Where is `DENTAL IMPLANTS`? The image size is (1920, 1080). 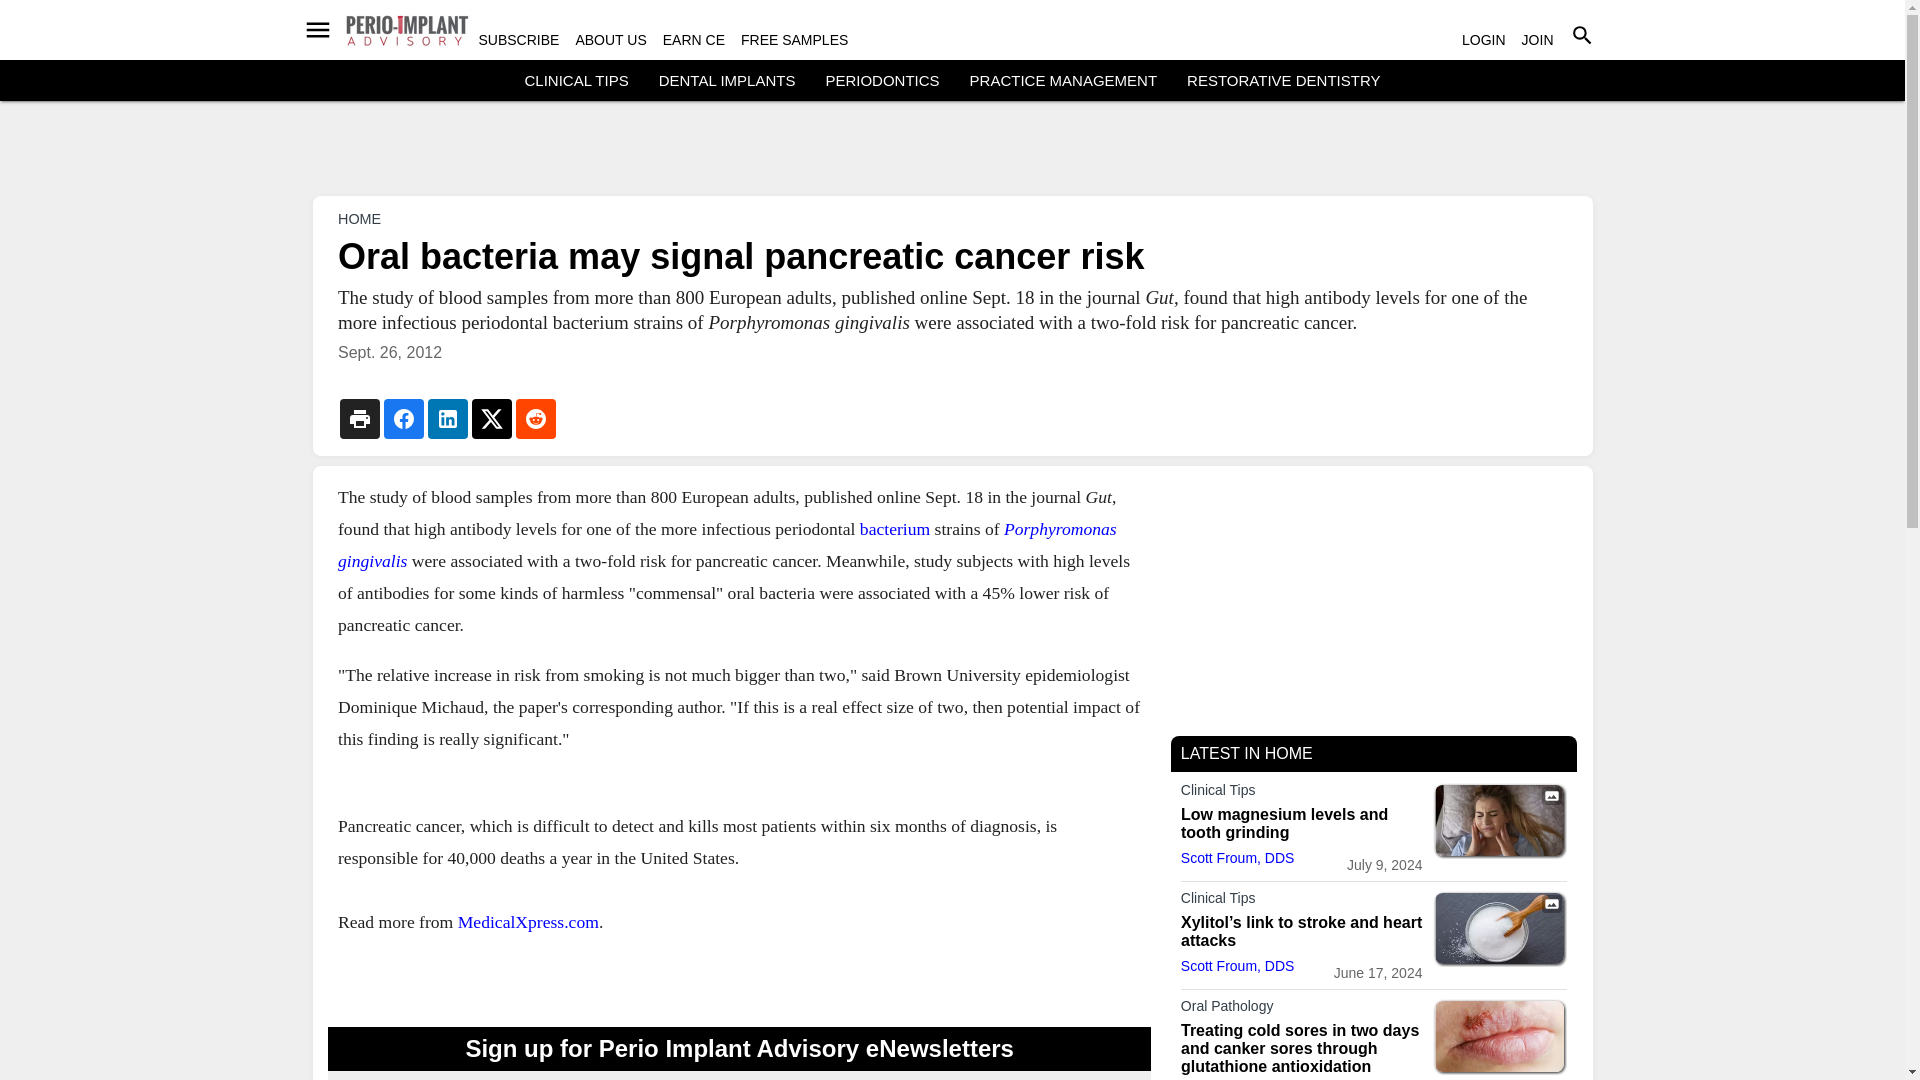
DENTAL IMPLANTS is located at coordinates (727, 80).